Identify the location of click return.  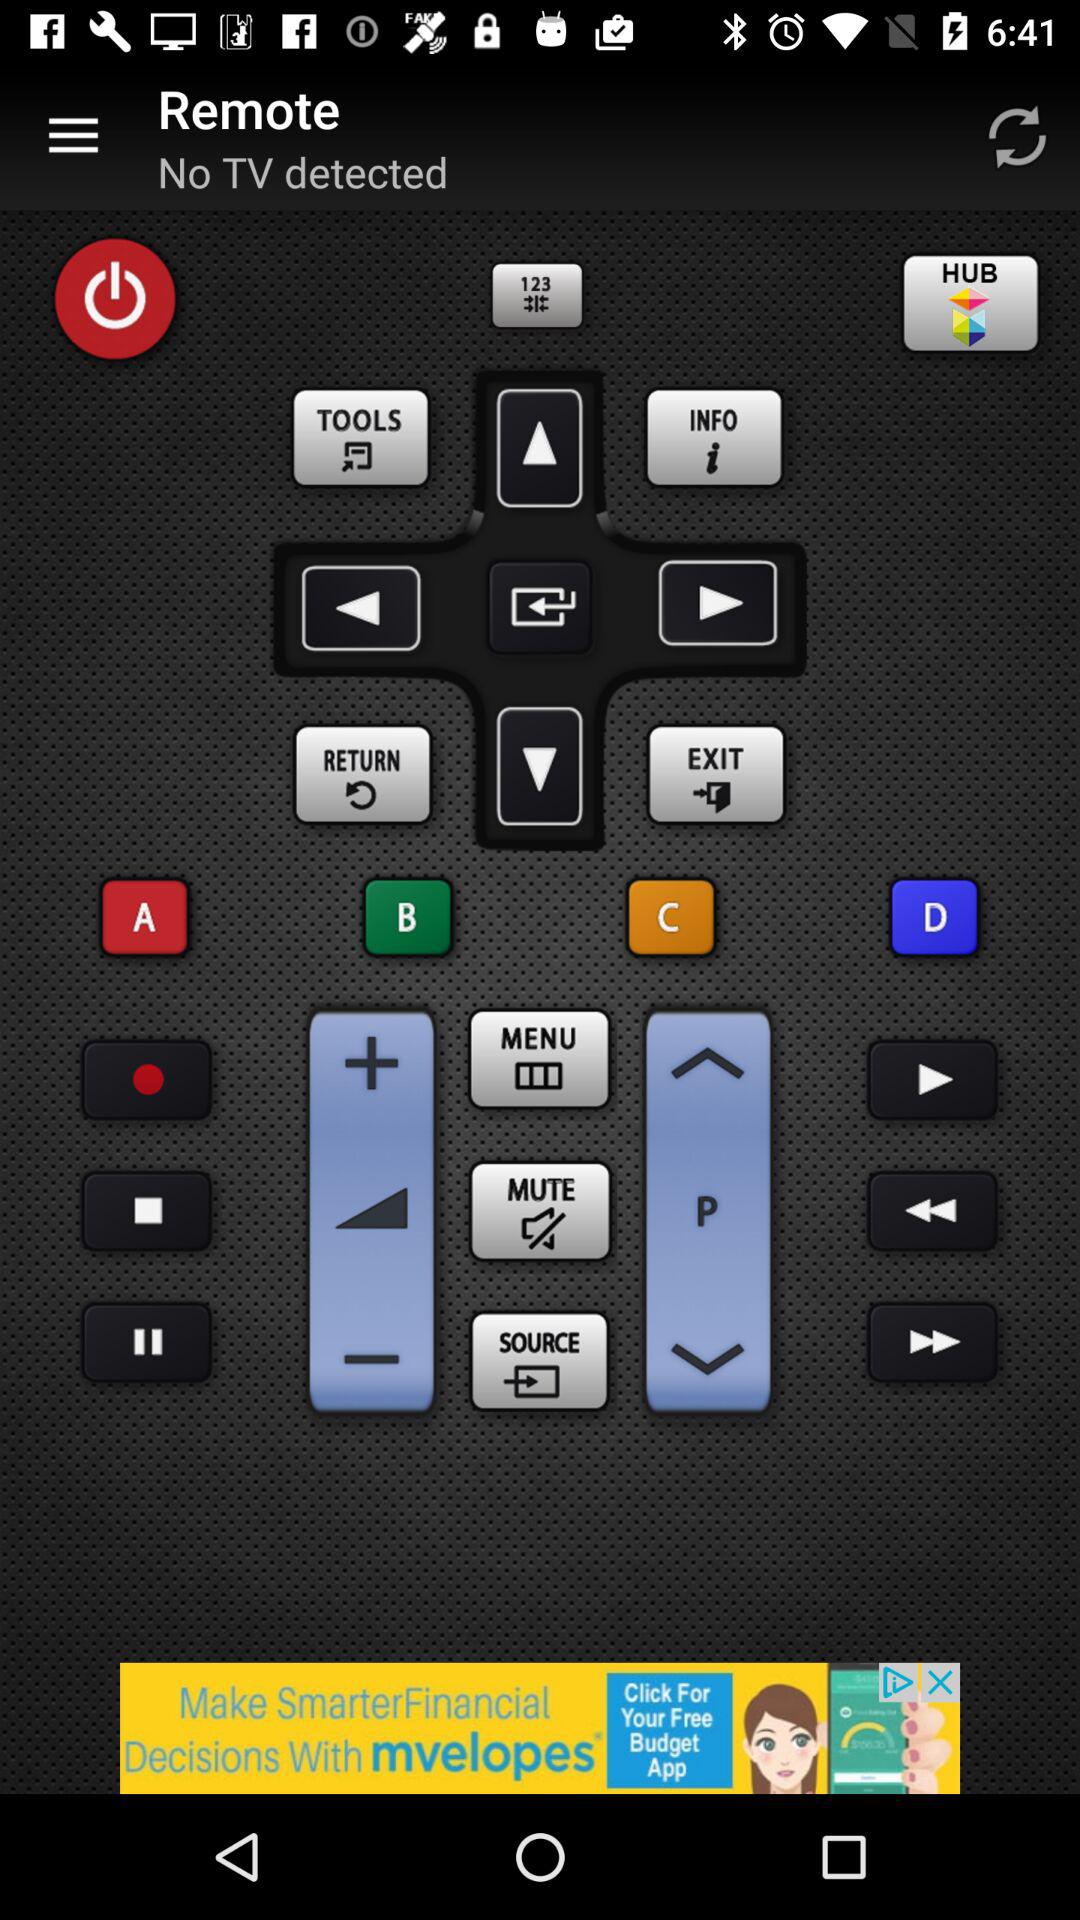
(364, 776).